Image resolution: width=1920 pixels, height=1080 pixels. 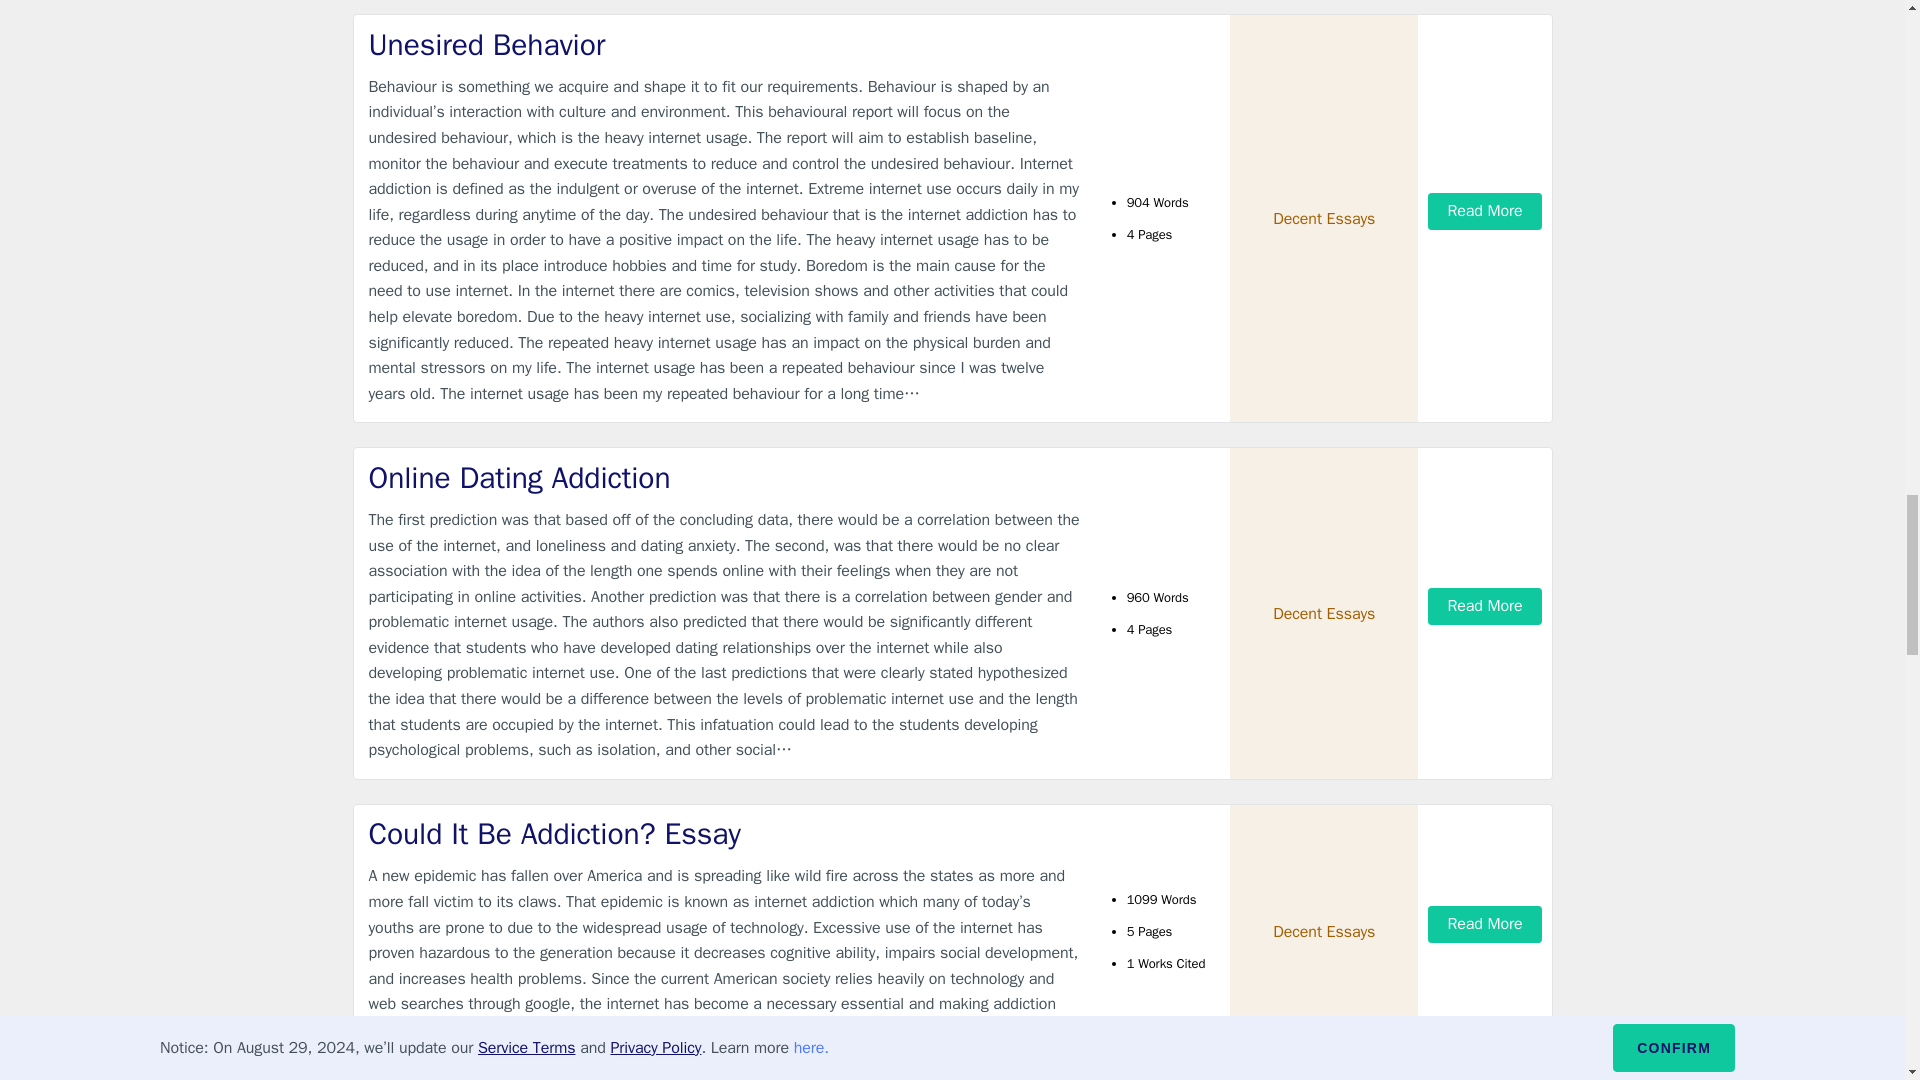 I want to click on Read More, so click(x=1484, y=606).